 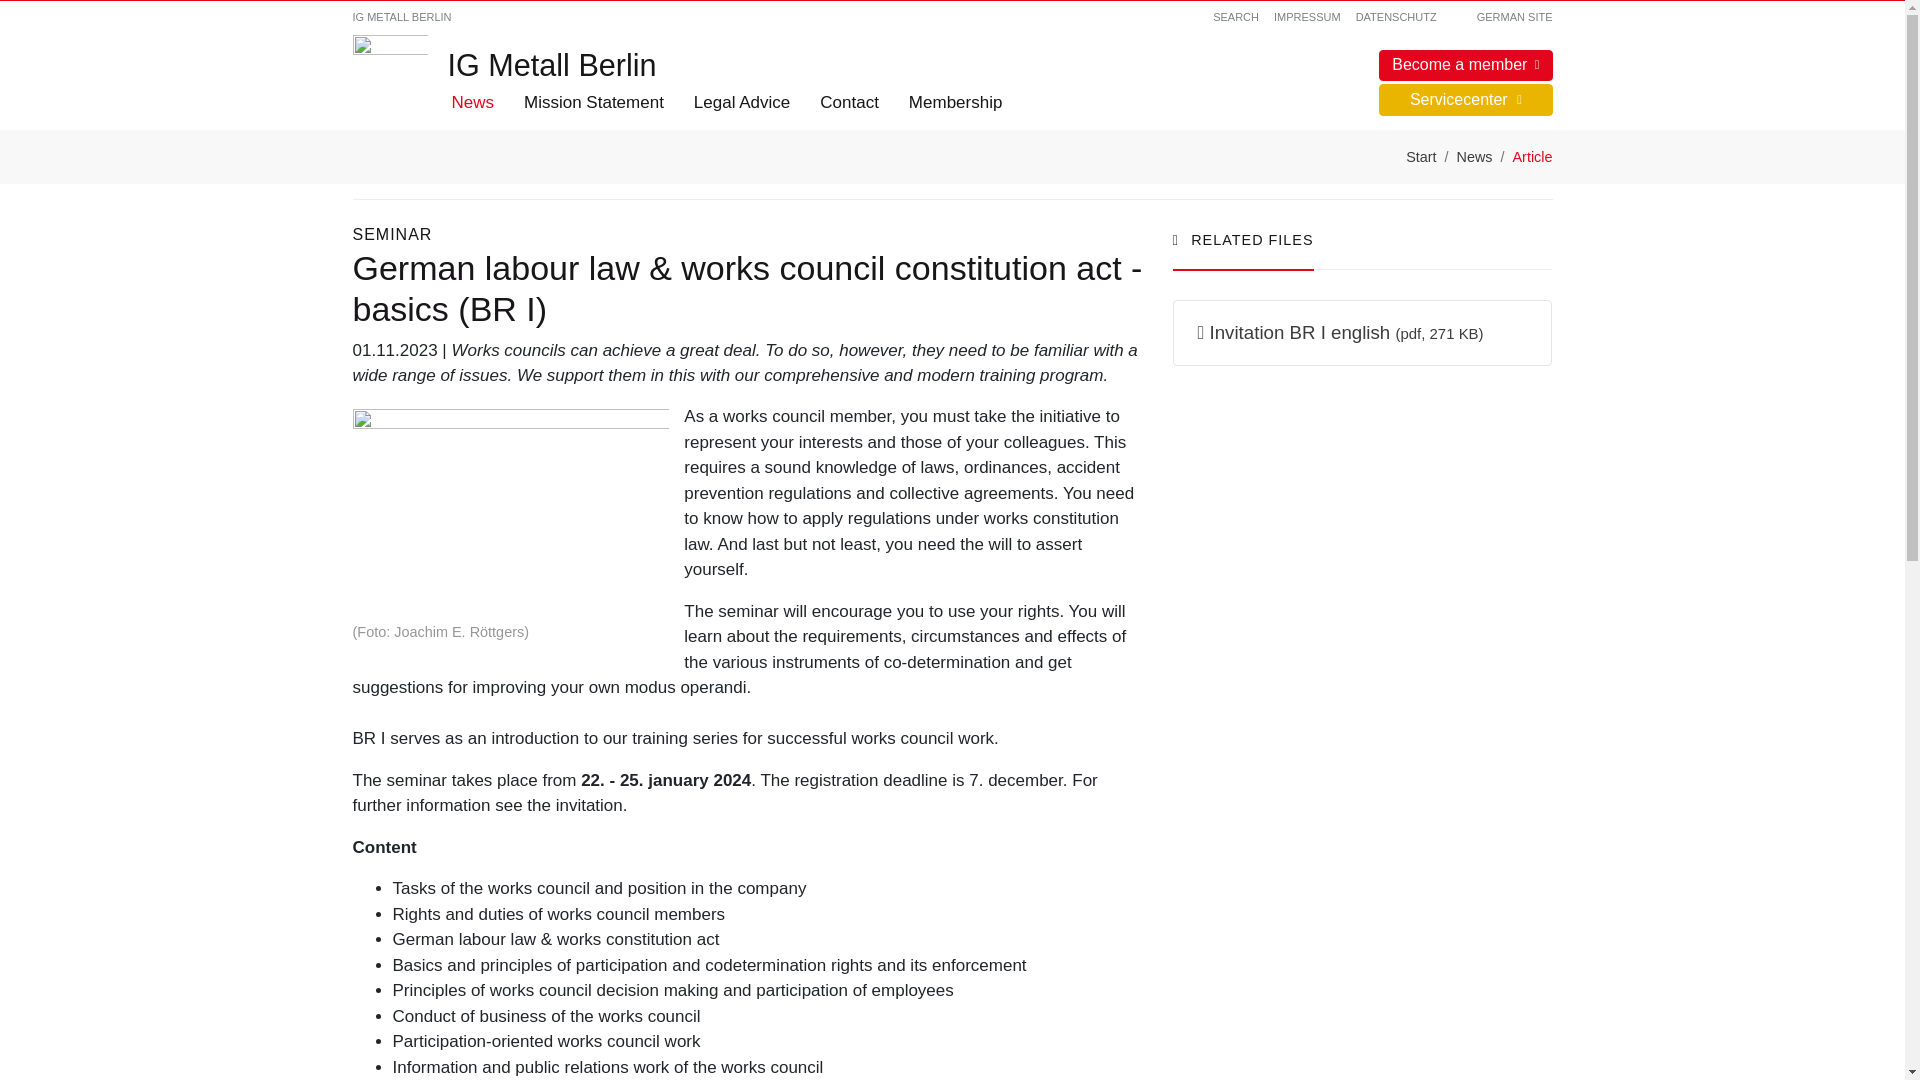 I want to click on IG METALL BERLIN, so click(x=401, y=16).